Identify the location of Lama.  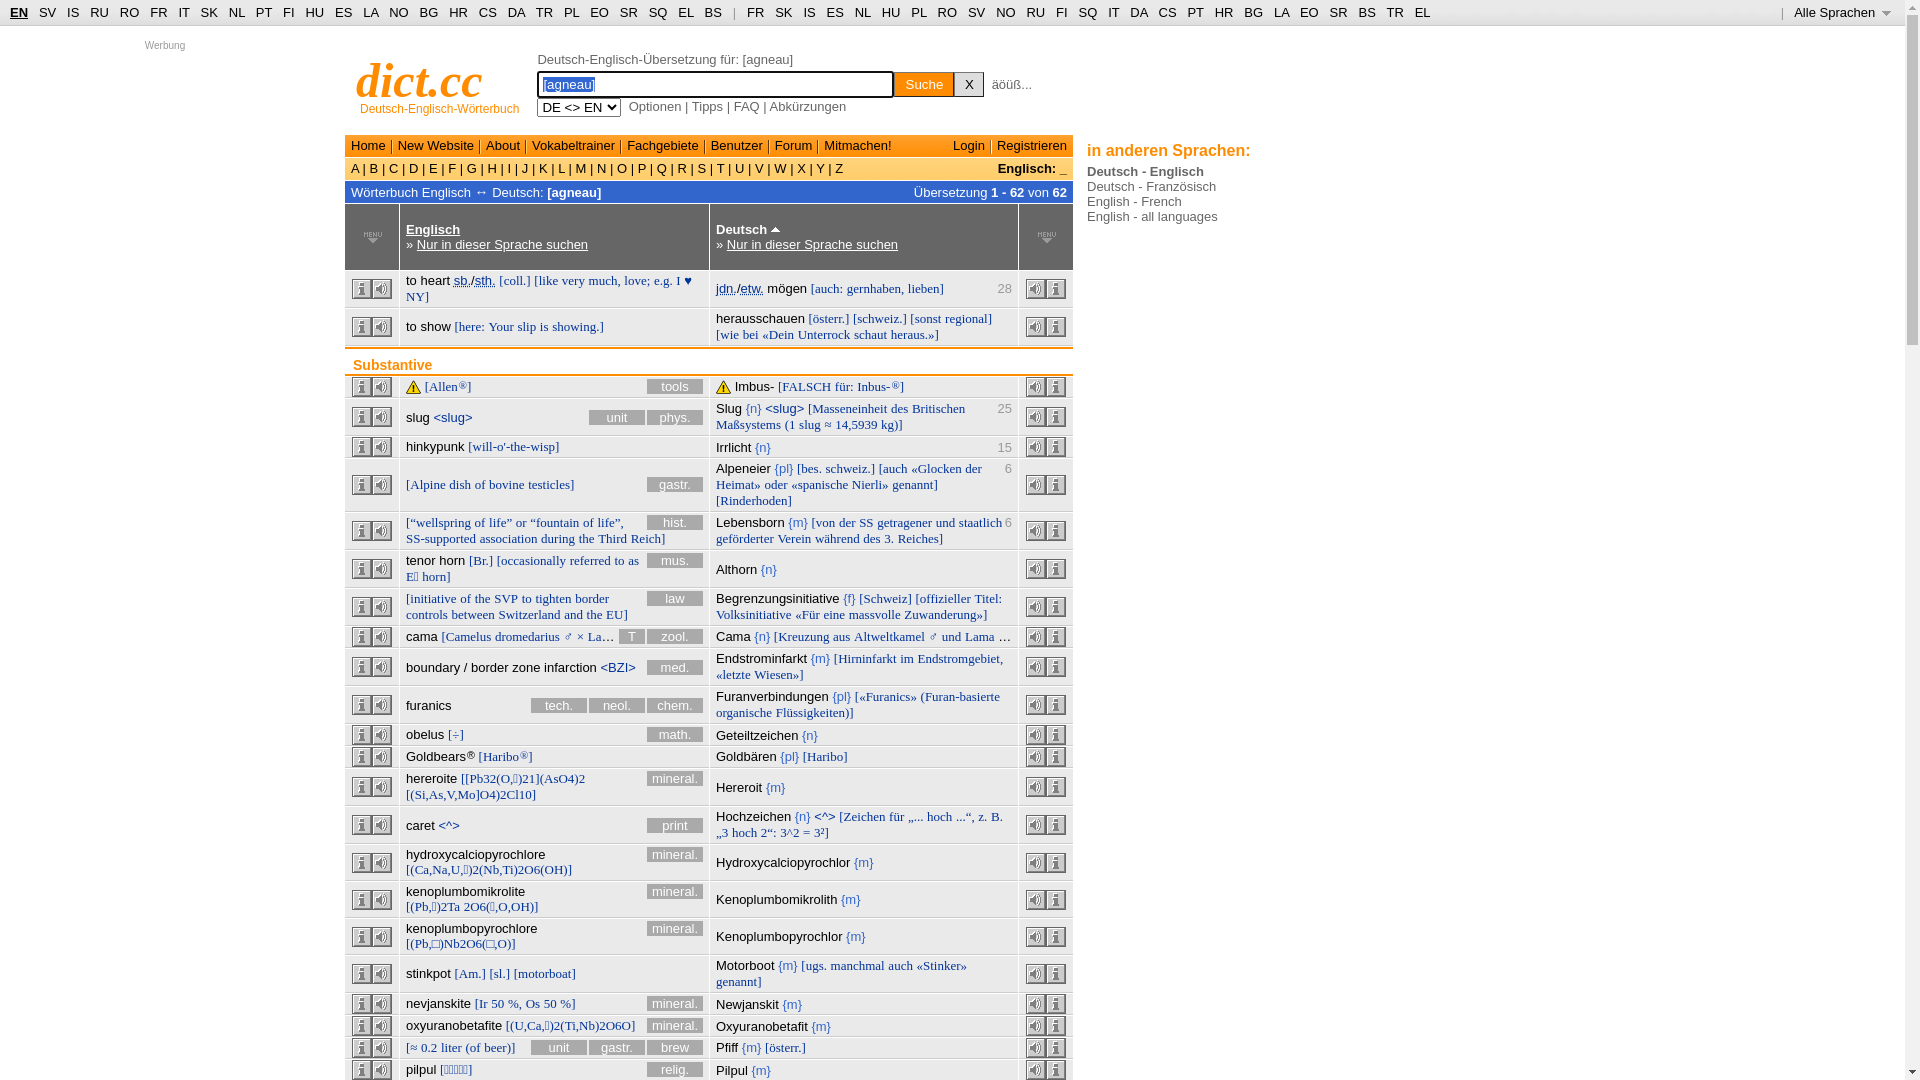
(603, 636).